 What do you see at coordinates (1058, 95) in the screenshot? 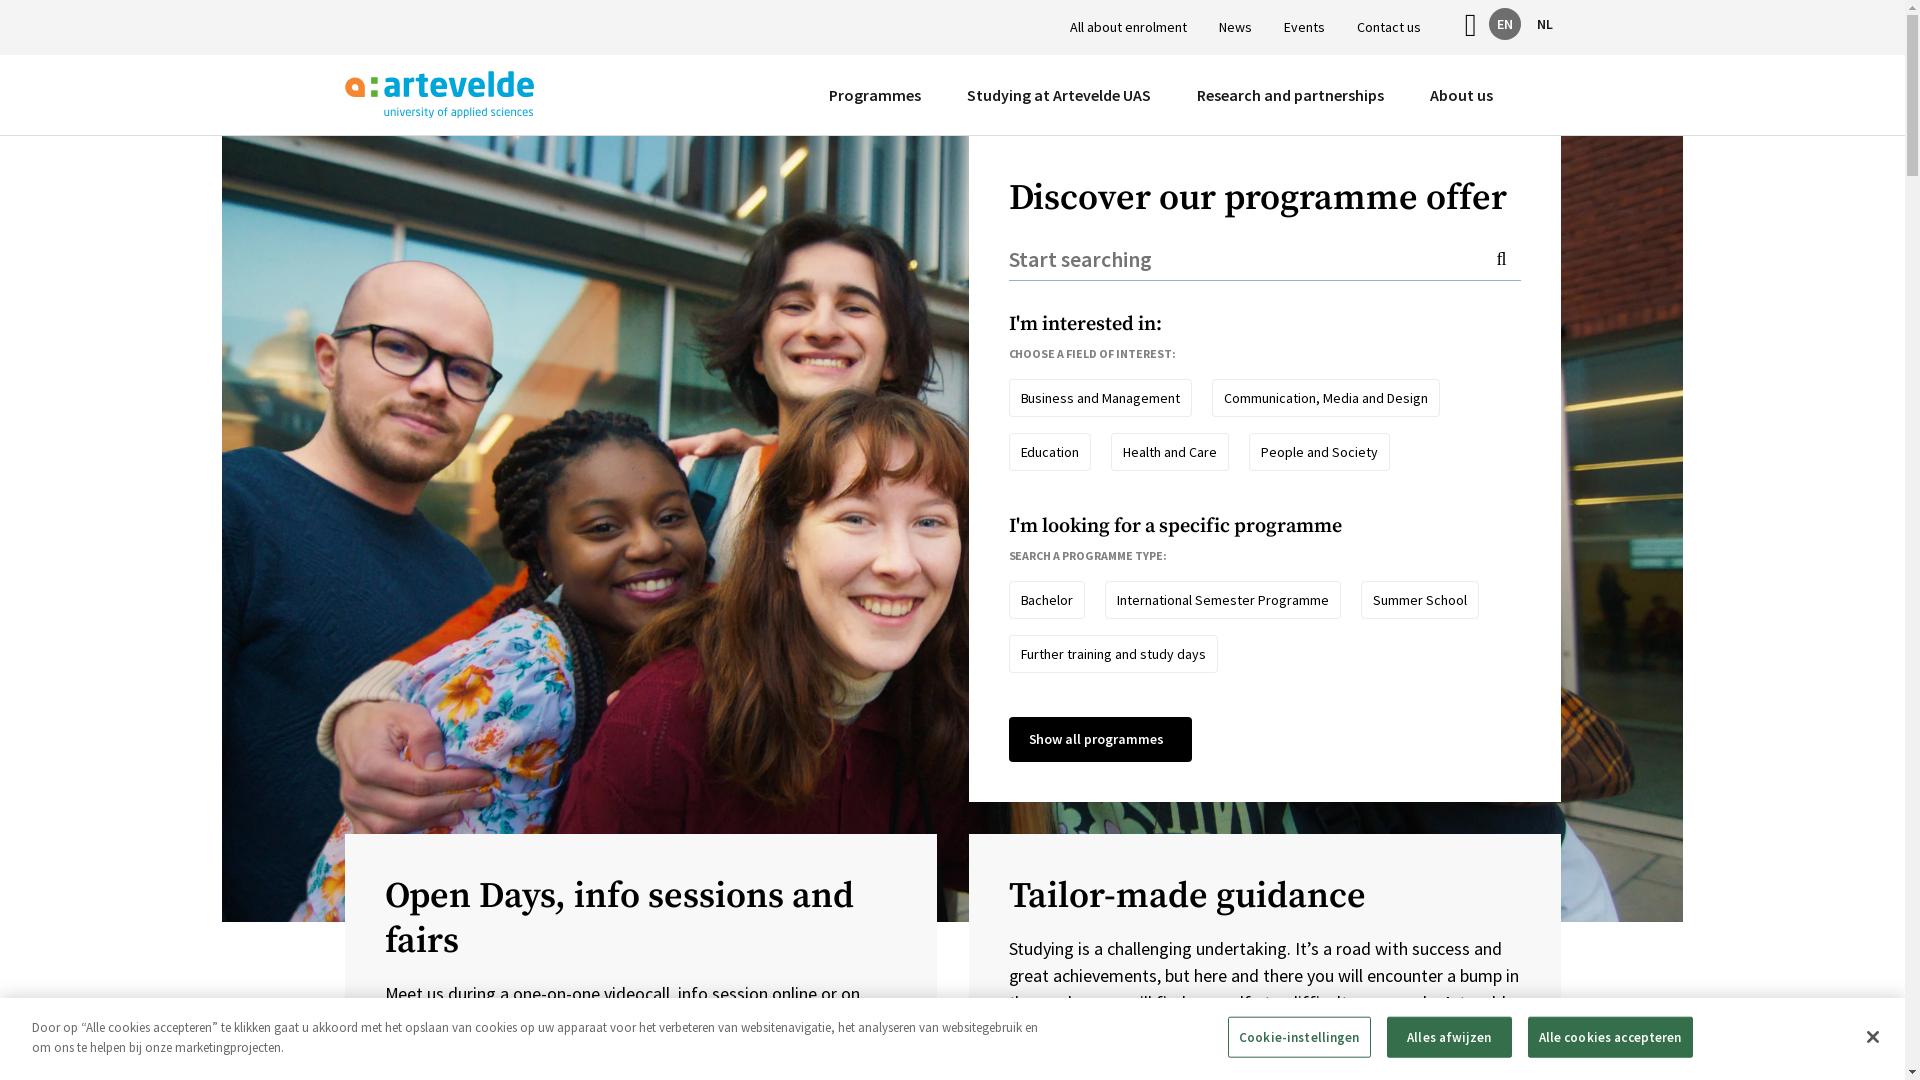
I see `Studying at Artevelde UAS` at bounding box center [1058, 95].